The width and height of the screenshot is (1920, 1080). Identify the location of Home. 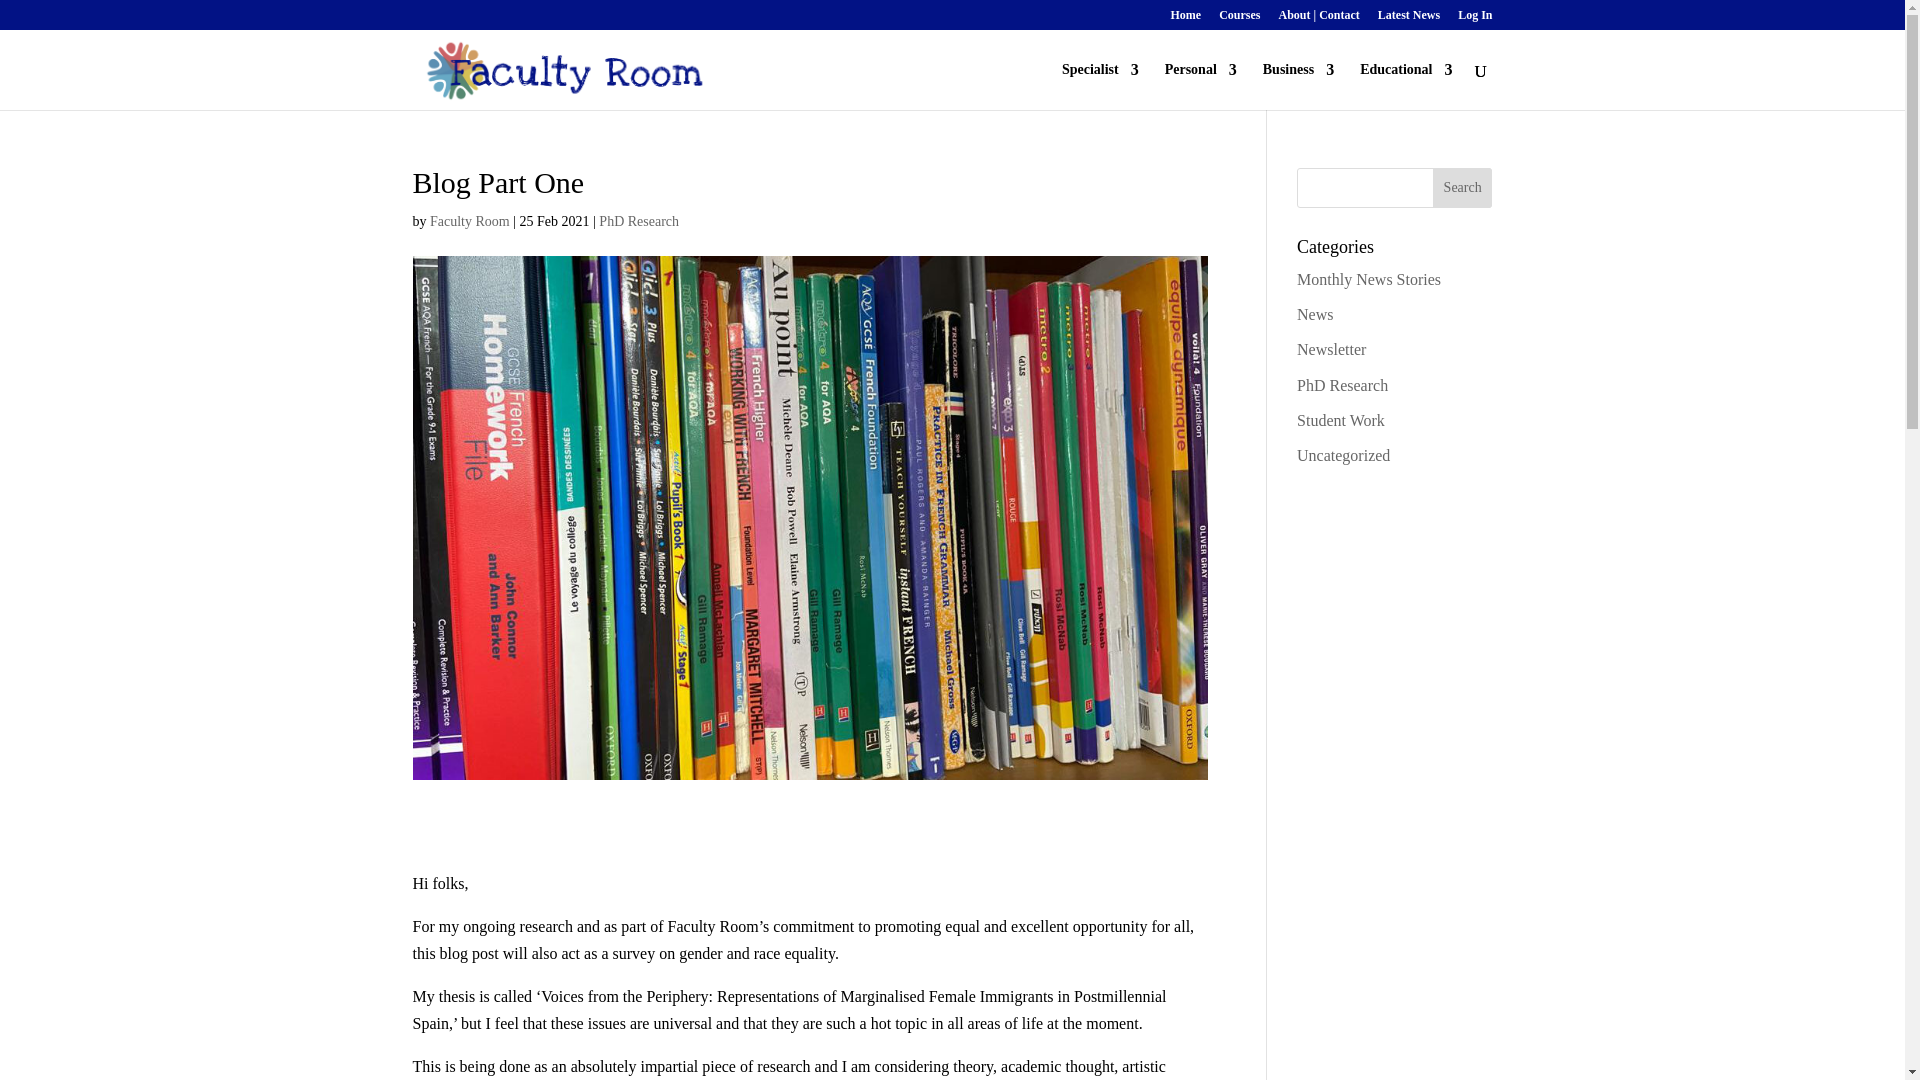
(1185, 19).